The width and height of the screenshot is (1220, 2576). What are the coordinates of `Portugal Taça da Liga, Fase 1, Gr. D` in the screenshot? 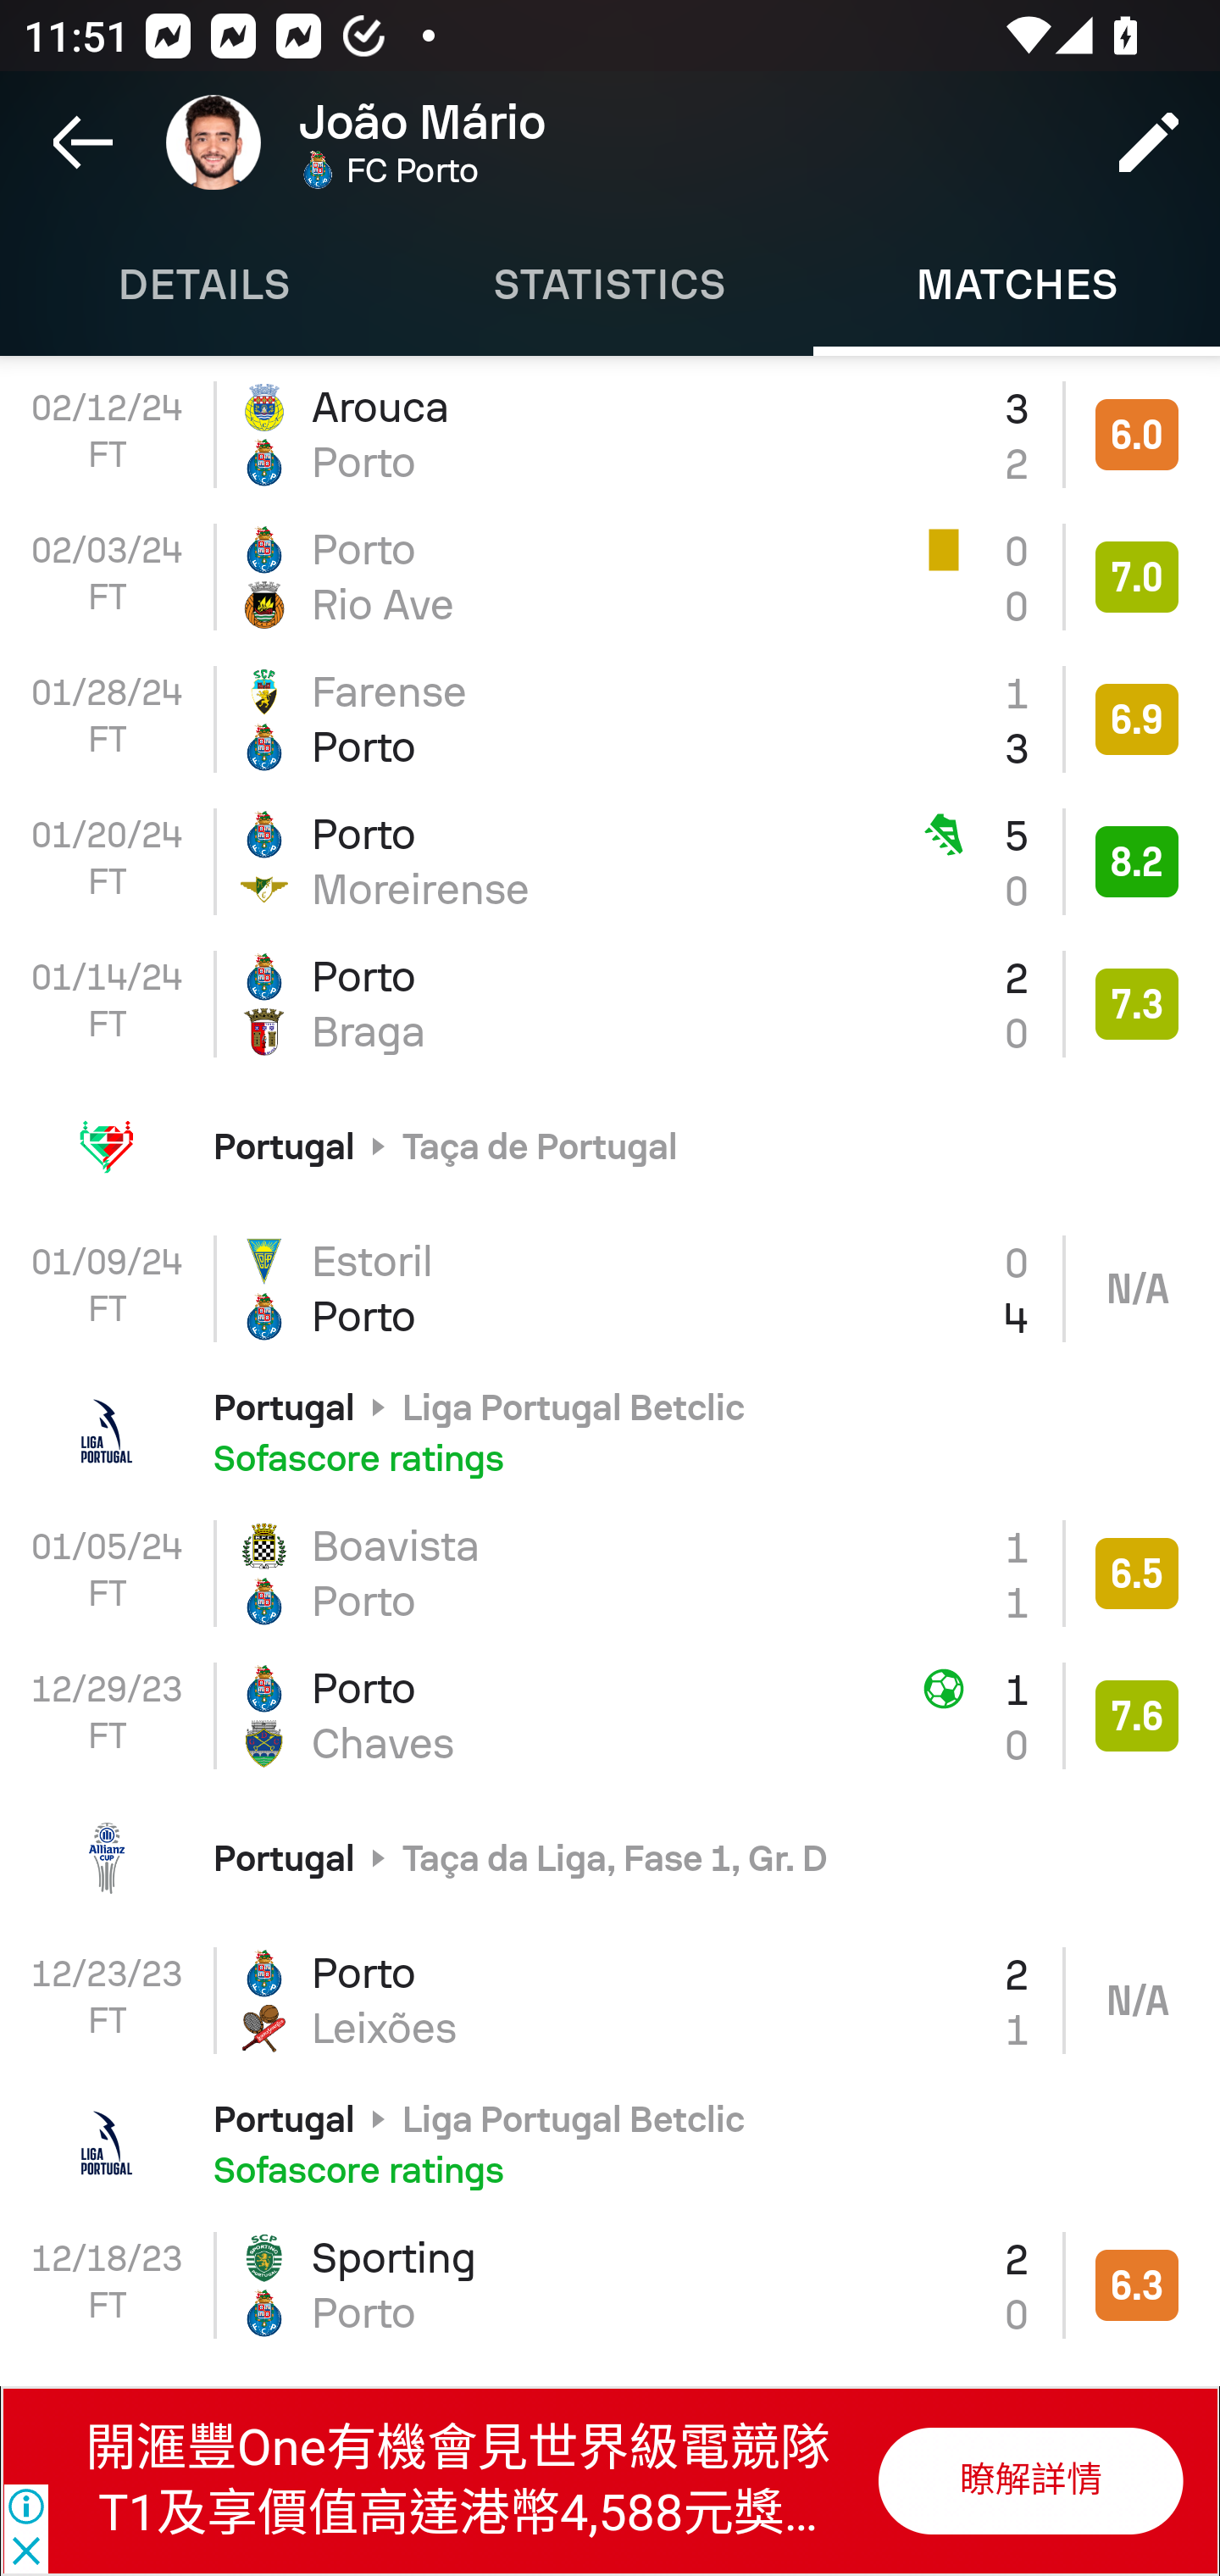 It's located at (610, 1857).